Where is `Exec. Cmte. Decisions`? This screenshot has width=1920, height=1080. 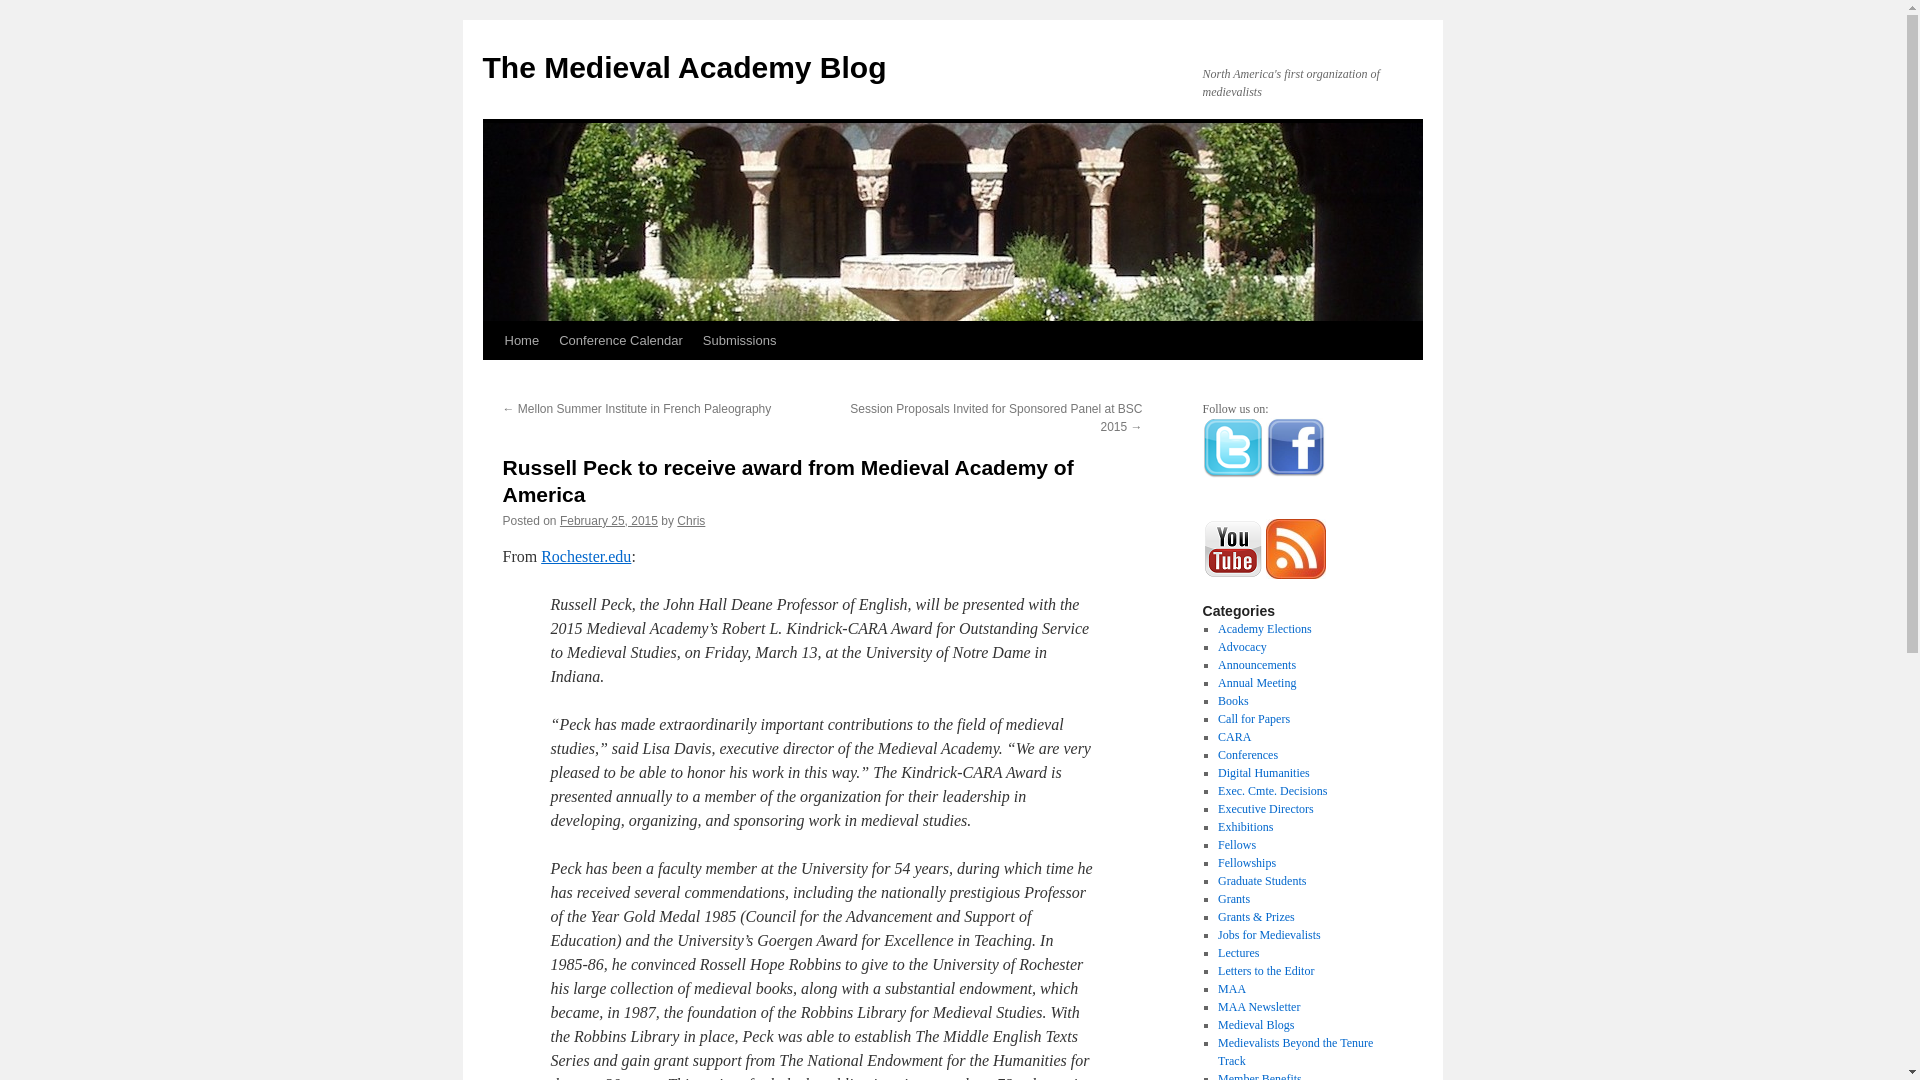
Exec. Cmte. Decisions is located at coordinates (1272, 791).